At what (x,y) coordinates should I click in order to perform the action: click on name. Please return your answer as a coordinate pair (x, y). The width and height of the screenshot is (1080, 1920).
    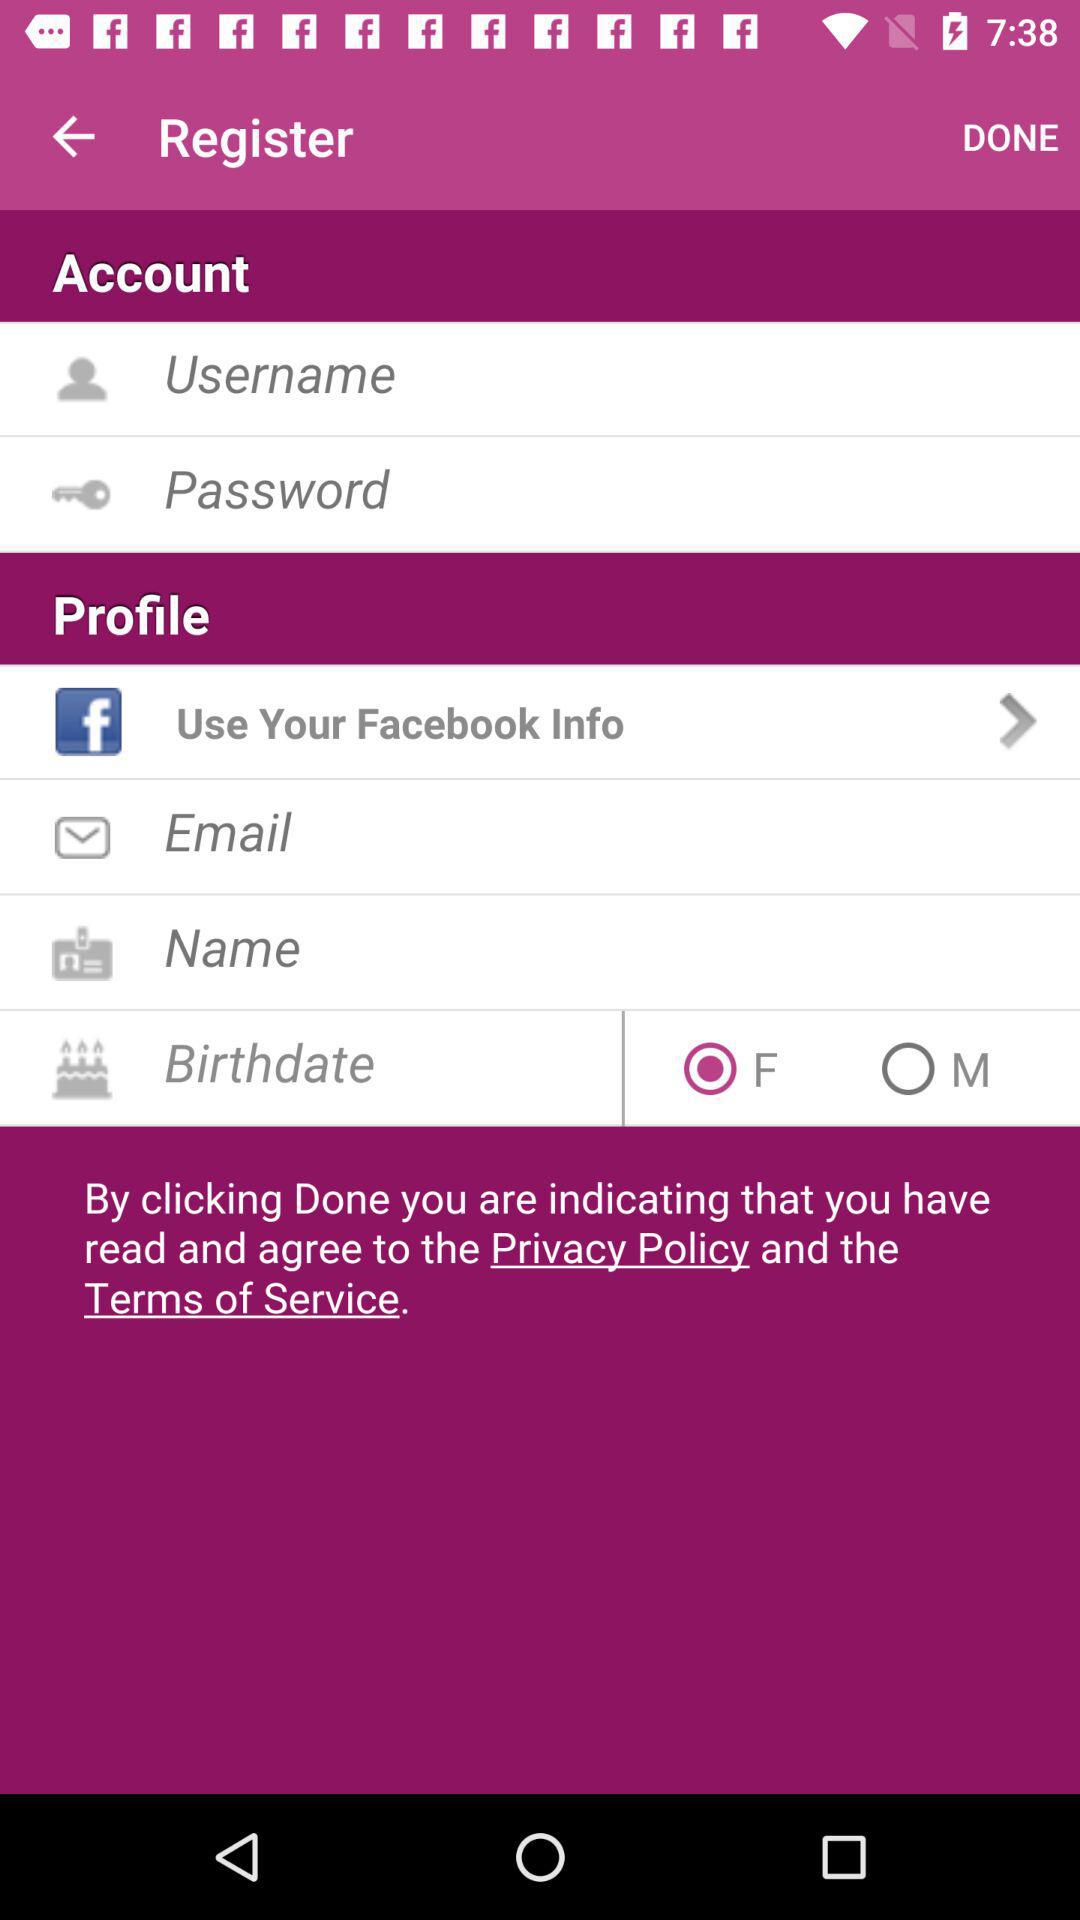
    Looking at the image, I should click on (622, 946).